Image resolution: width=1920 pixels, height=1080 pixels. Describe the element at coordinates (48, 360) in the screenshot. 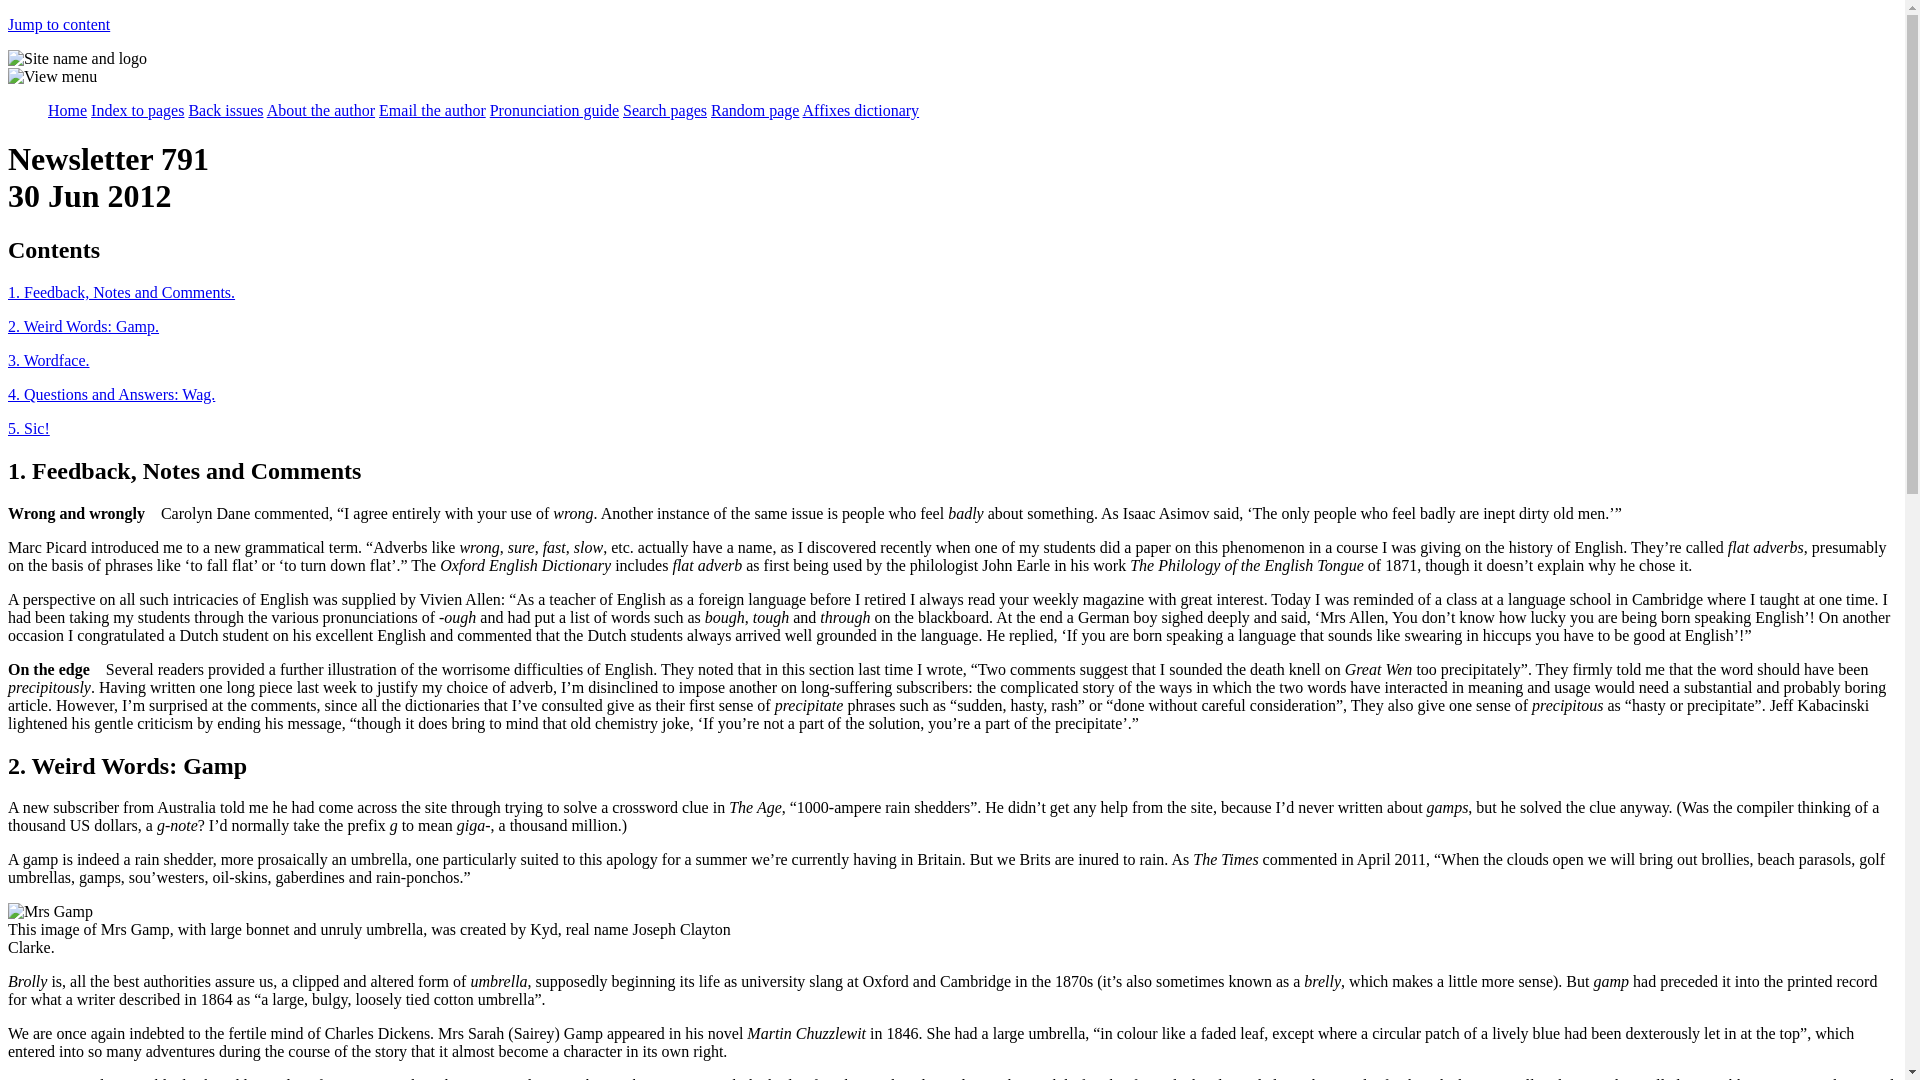

I see `3. Wordface.` at that location.